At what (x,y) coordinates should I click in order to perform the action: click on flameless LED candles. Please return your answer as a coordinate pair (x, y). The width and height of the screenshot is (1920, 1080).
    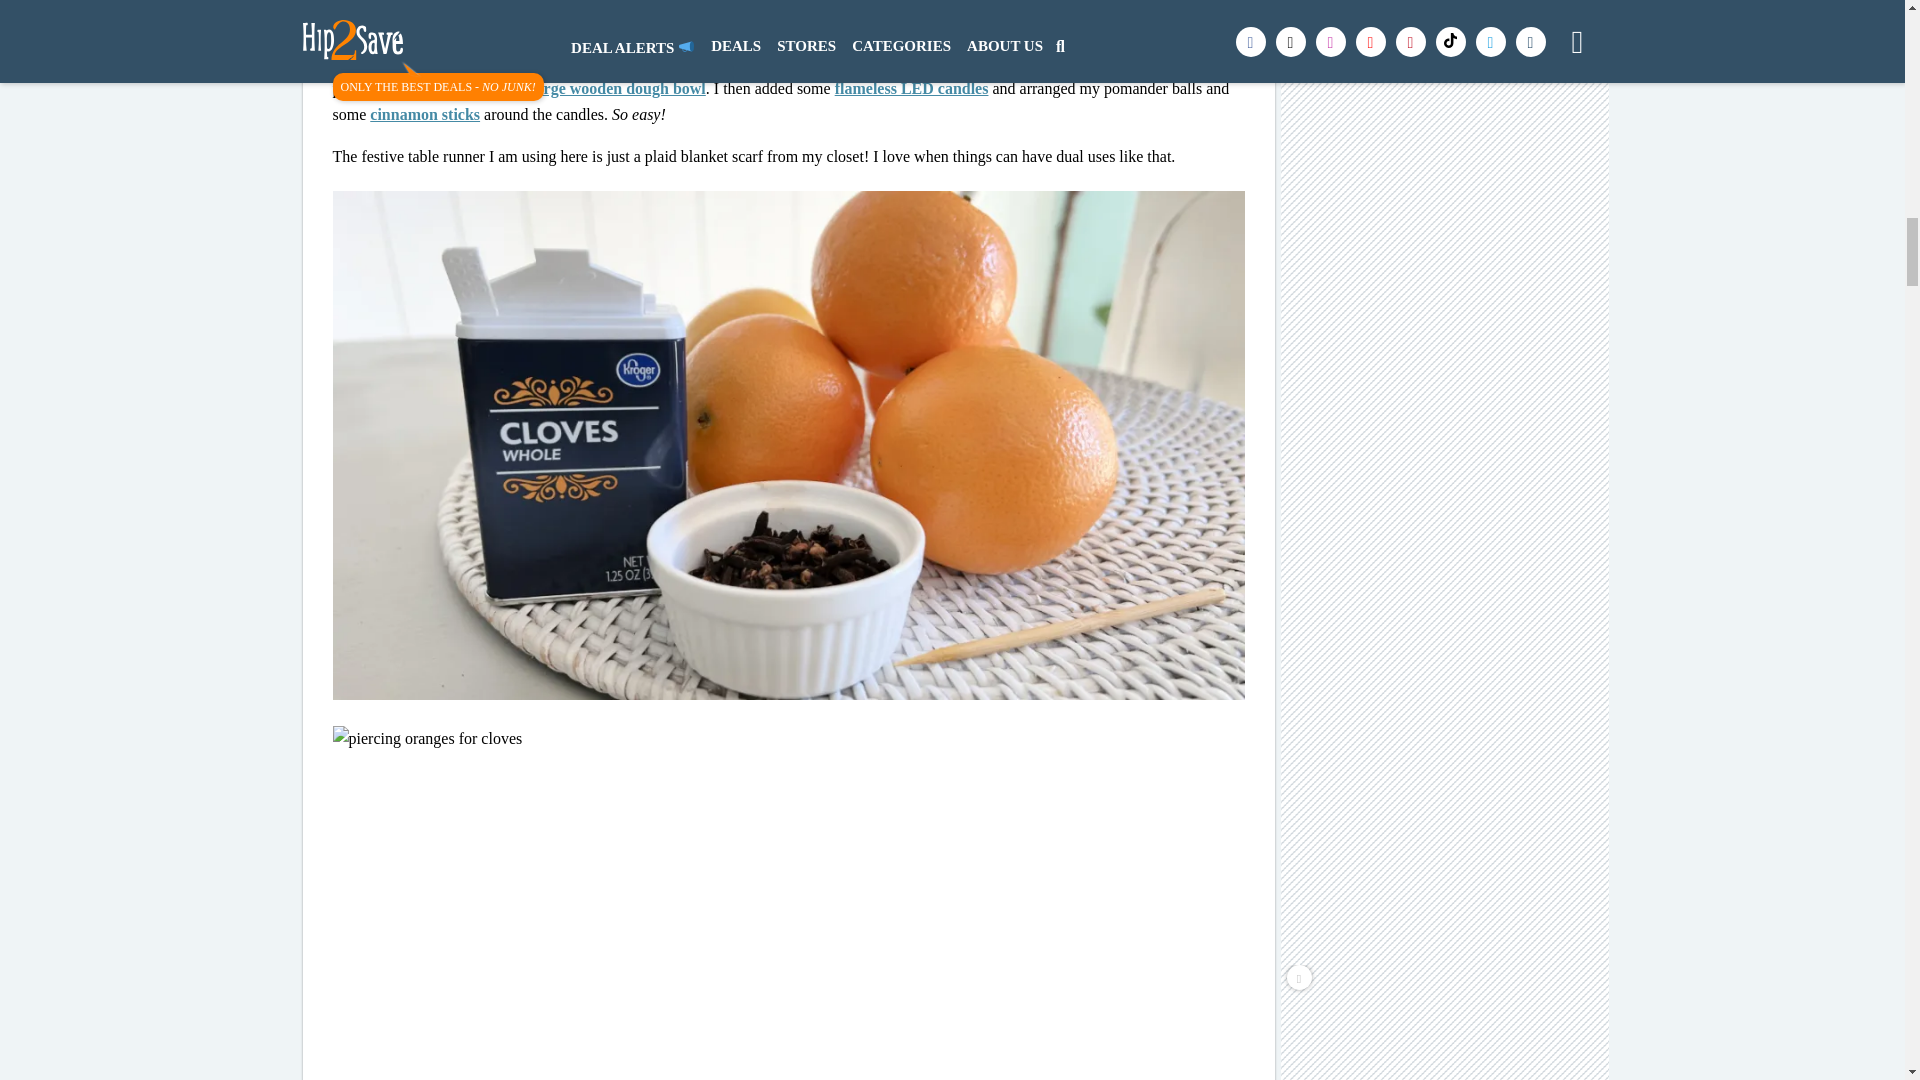
    Looking at the image, I should click on (912, 88).